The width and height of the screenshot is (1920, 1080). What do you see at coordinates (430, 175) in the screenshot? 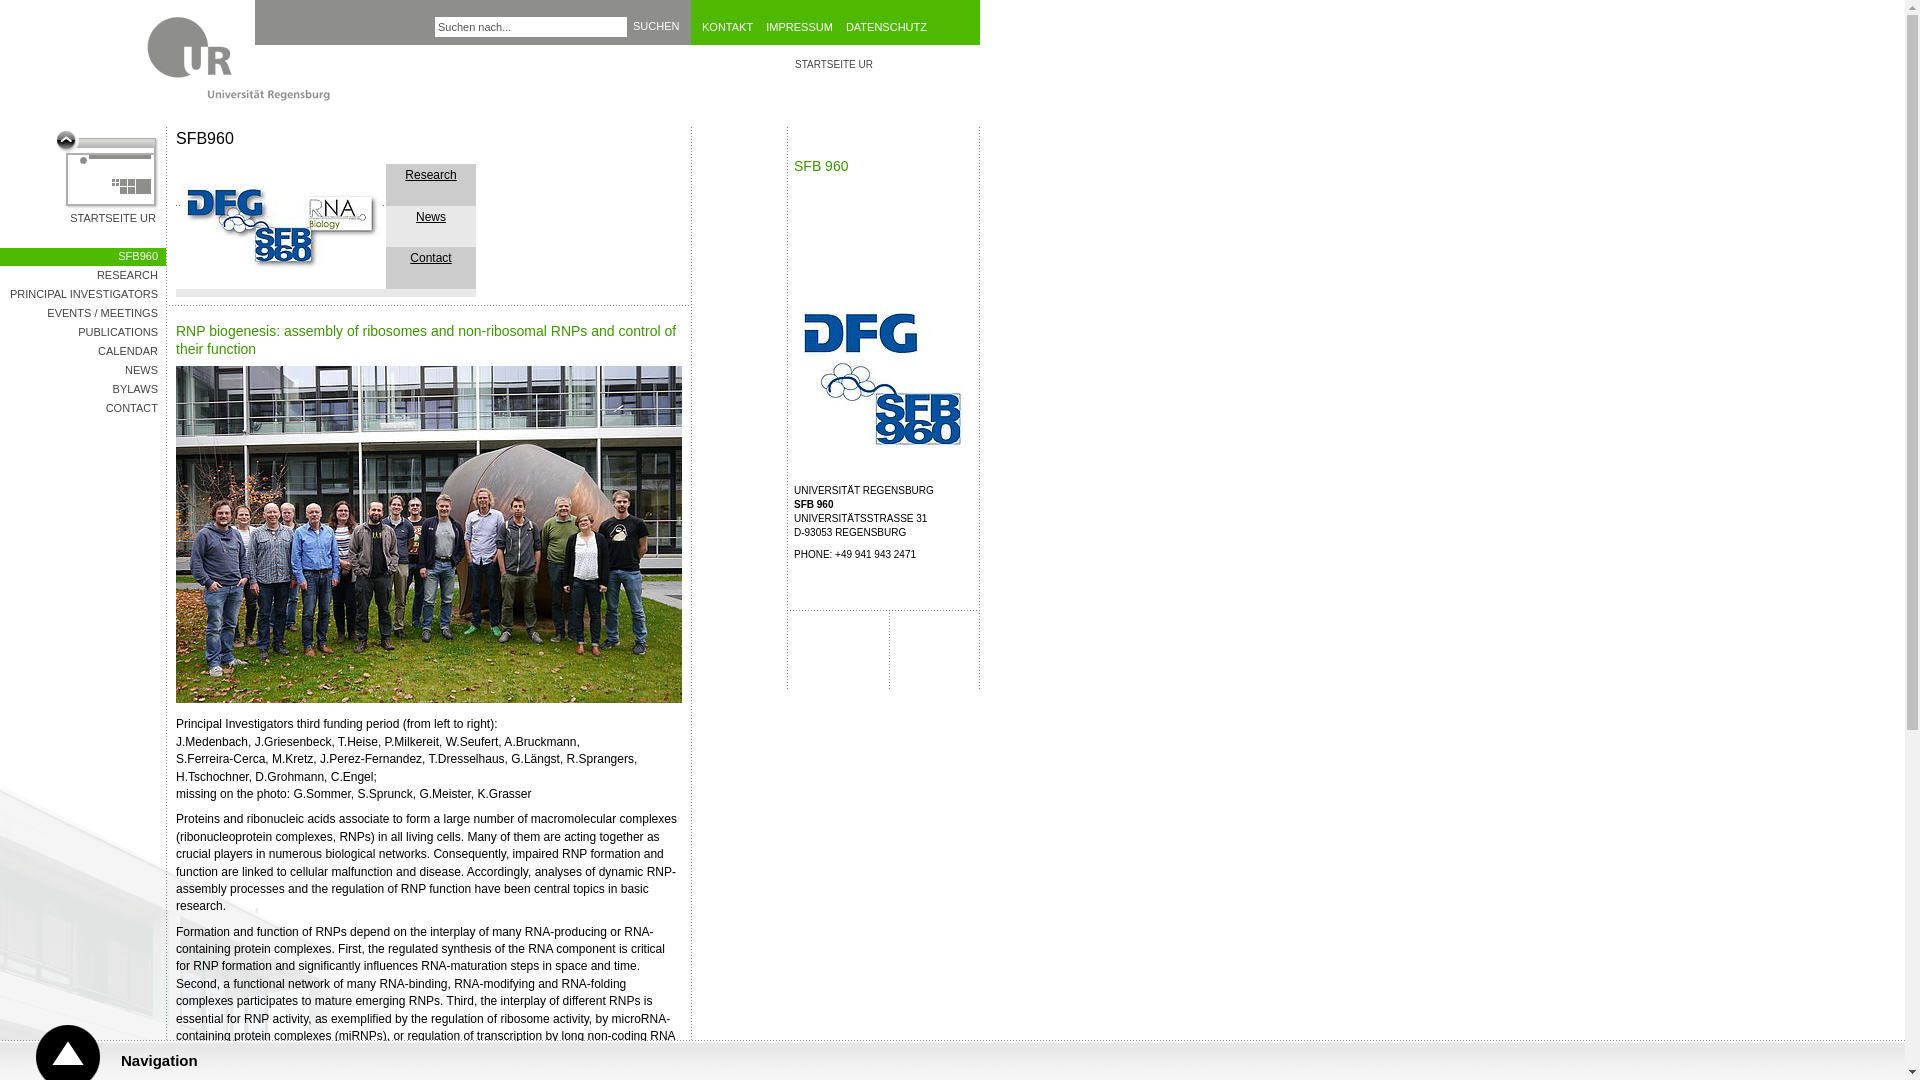
I see `RESEARCH` at bounding box center [430, 175].